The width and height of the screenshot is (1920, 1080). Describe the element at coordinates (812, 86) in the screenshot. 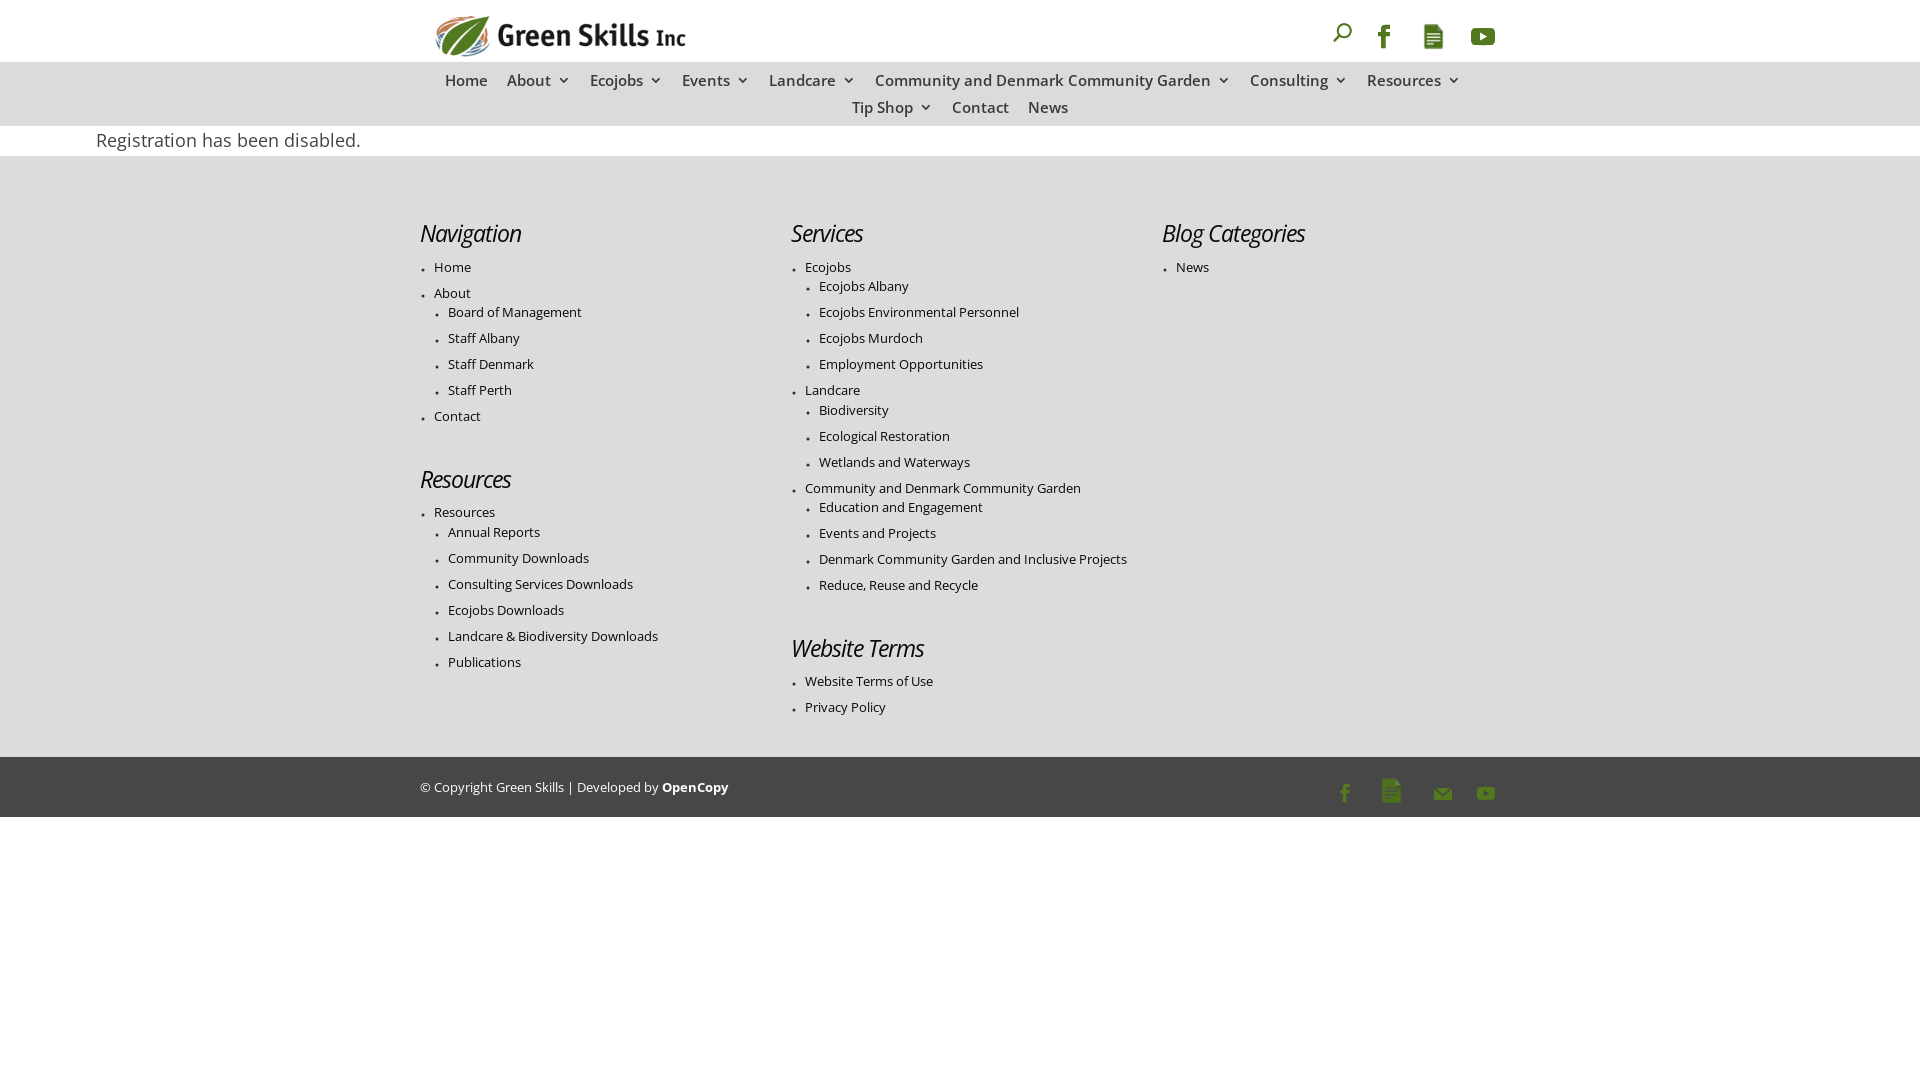

I see `Landcare` at that location.